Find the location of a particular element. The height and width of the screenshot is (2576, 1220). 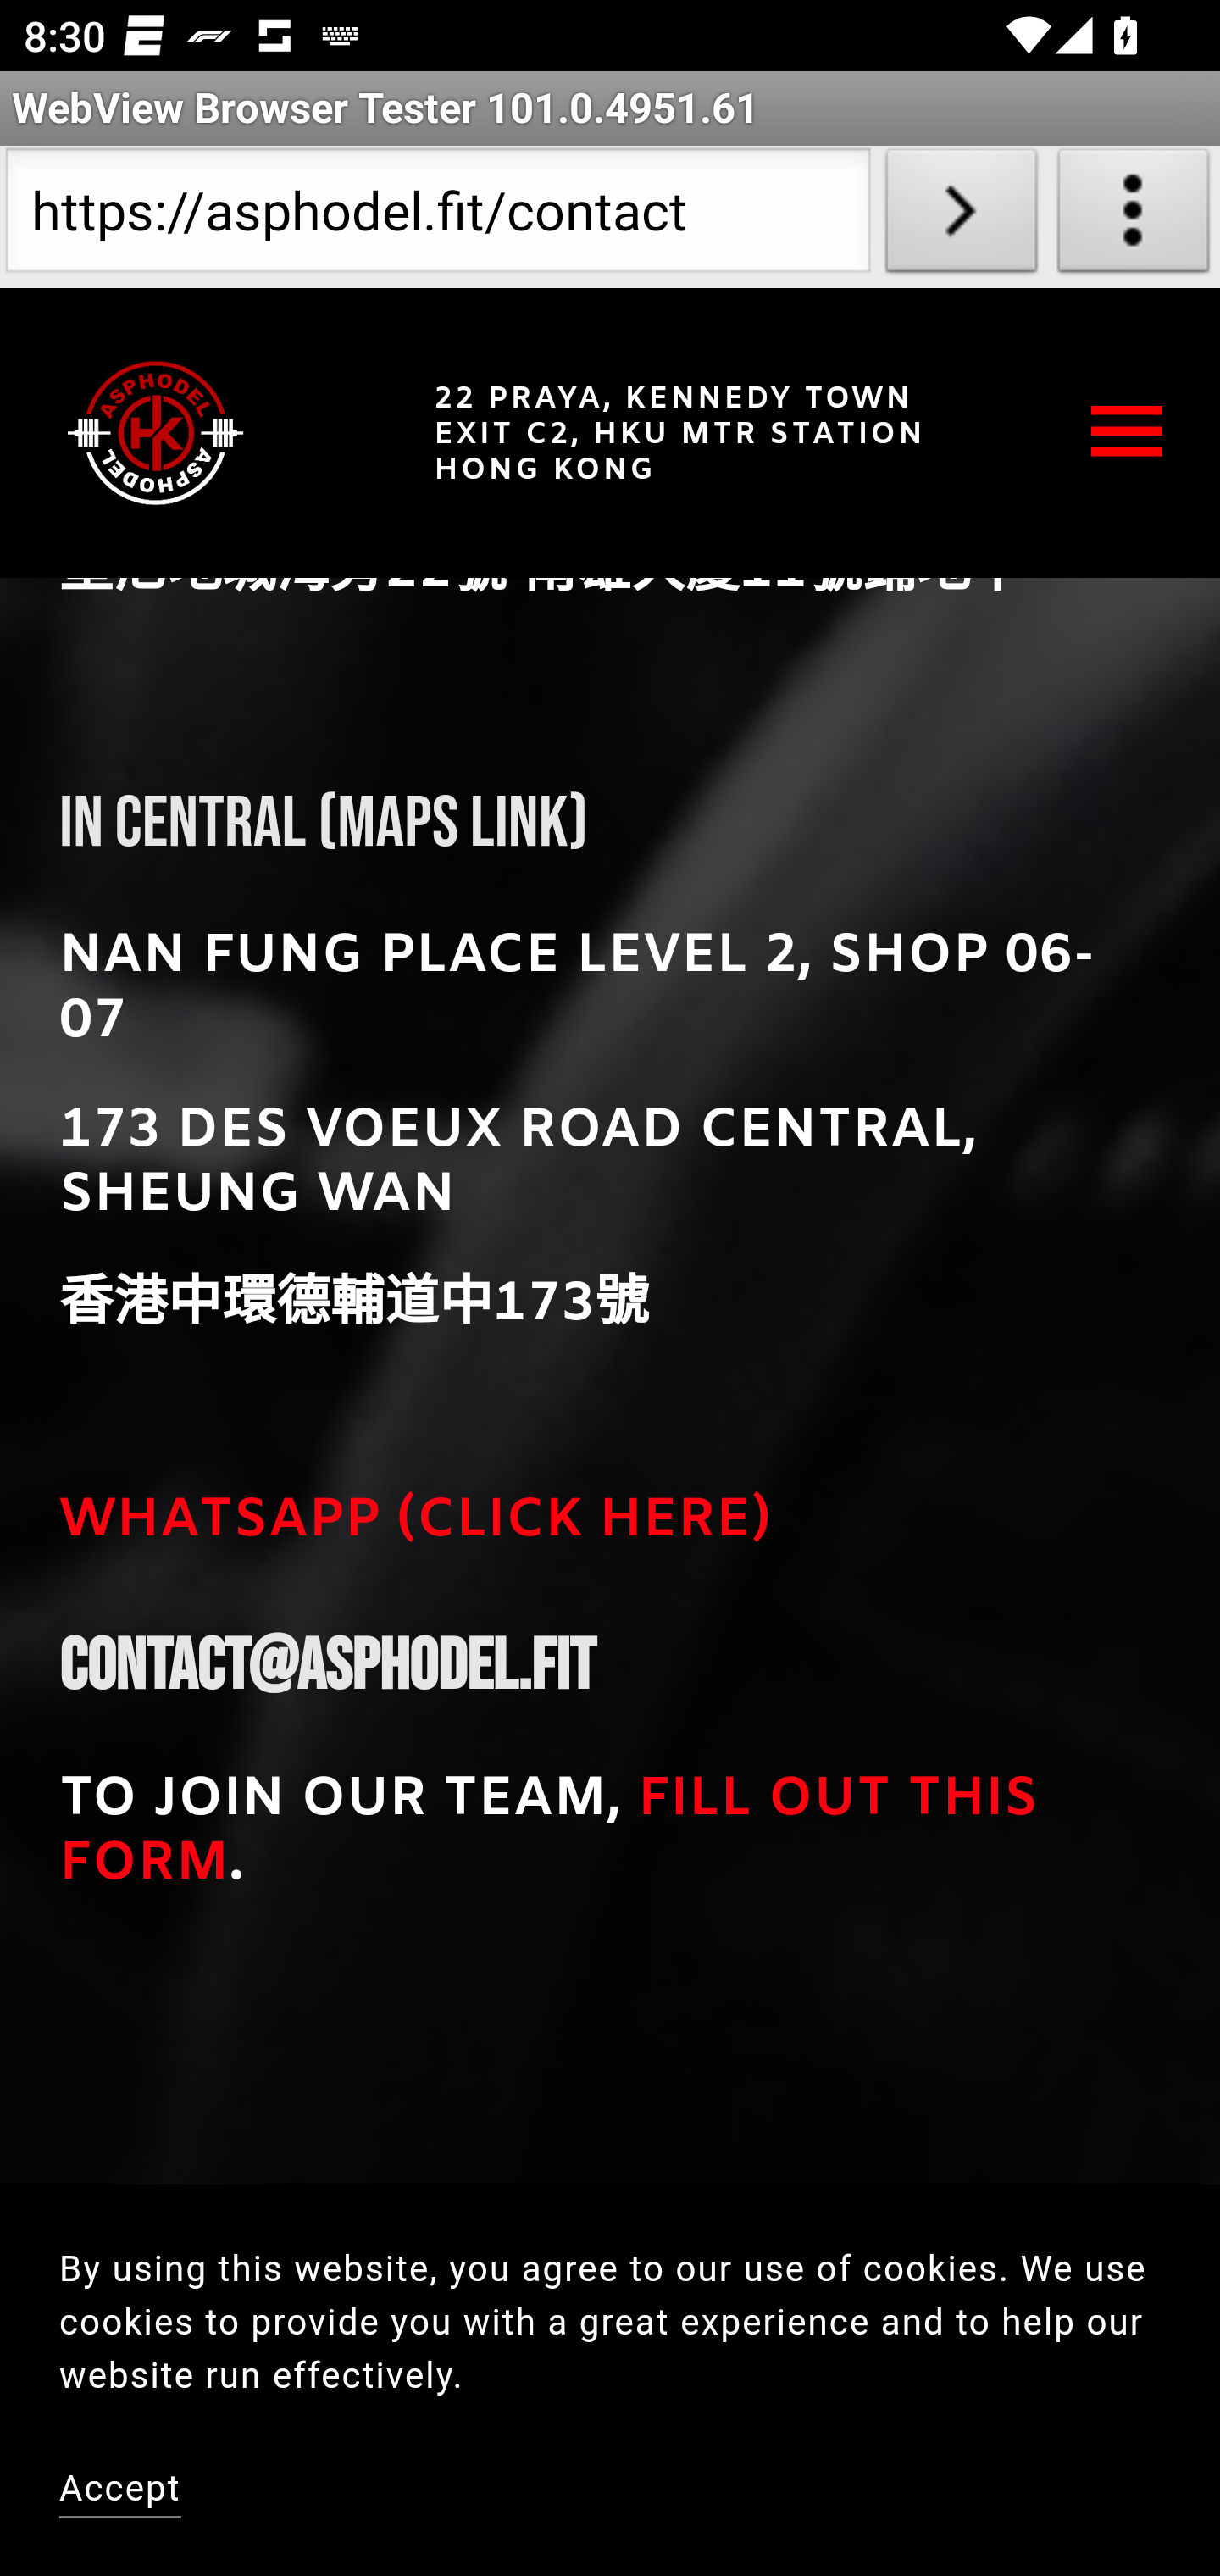

Load URL is located at coordinates (961, 217).